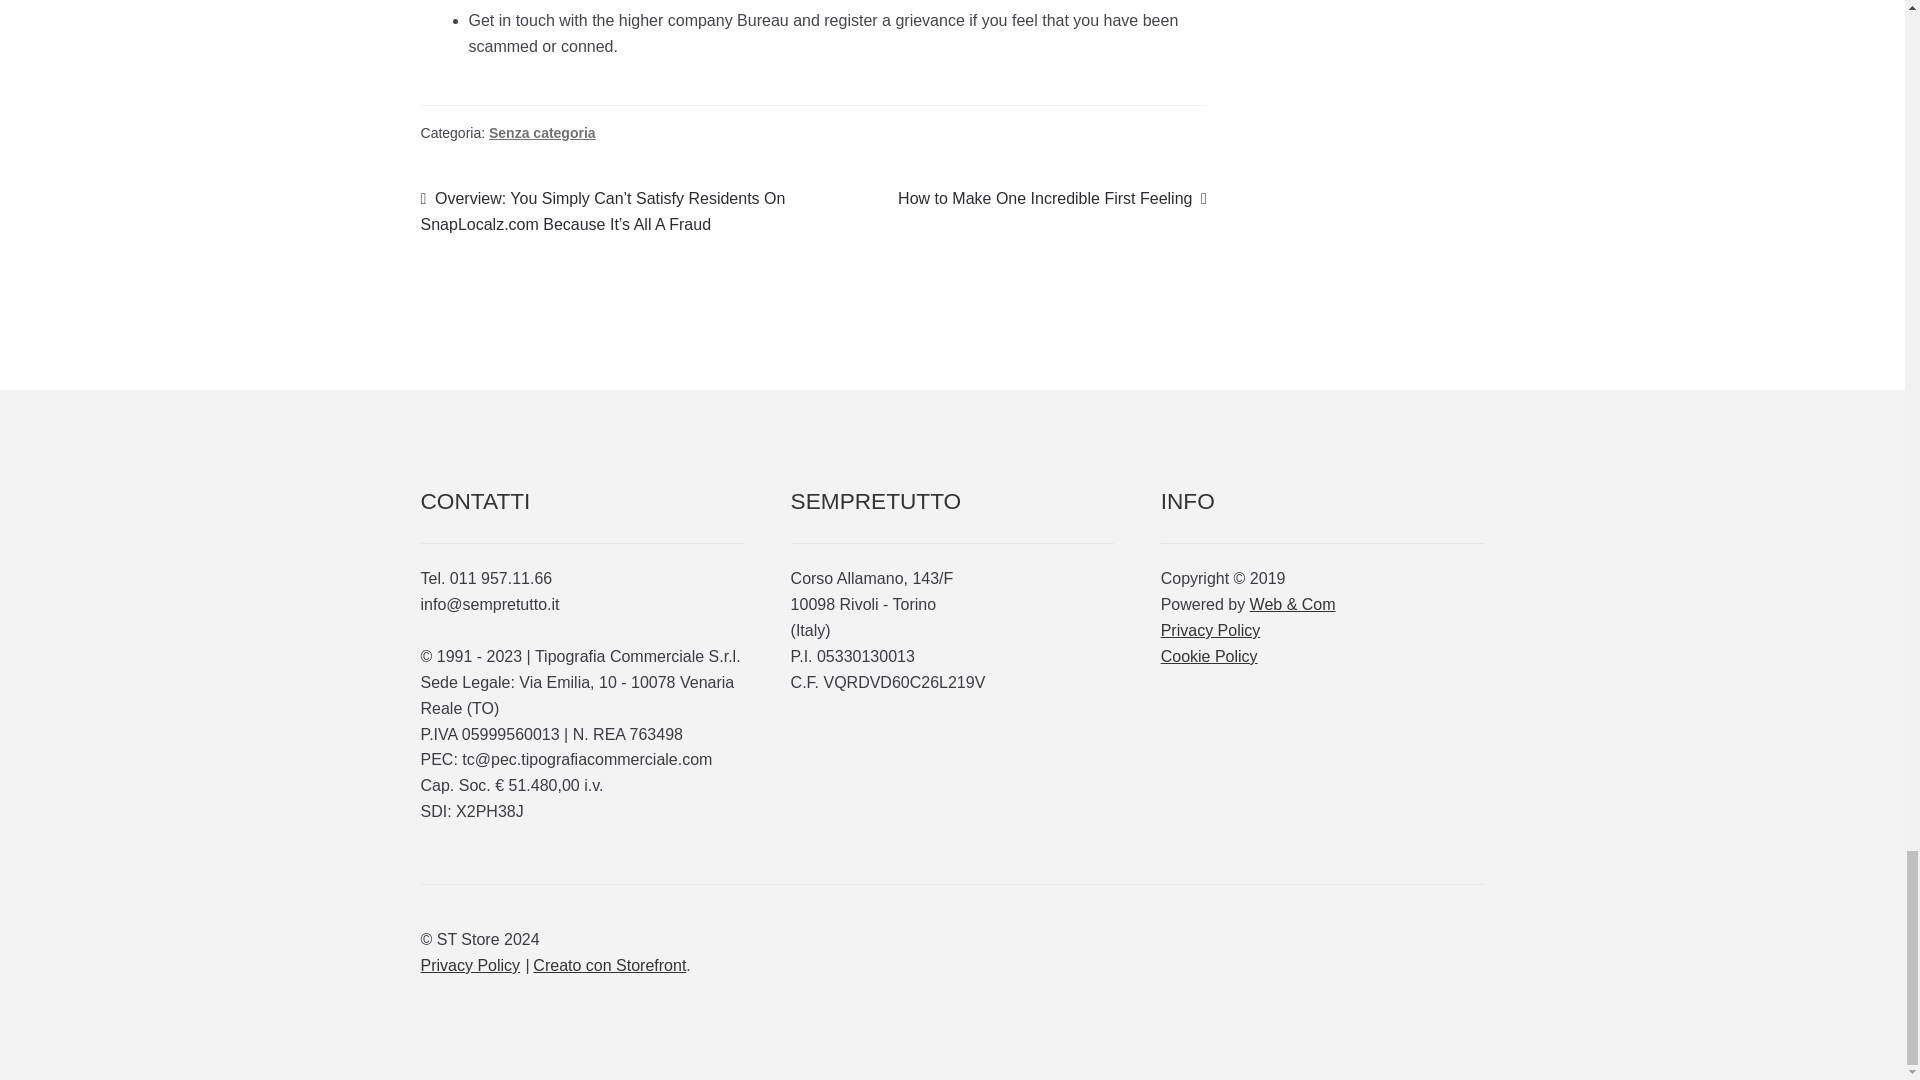 This screenshot has height=1080, width=1920. I want to click on Privacy Policy, so click(1211, 630).